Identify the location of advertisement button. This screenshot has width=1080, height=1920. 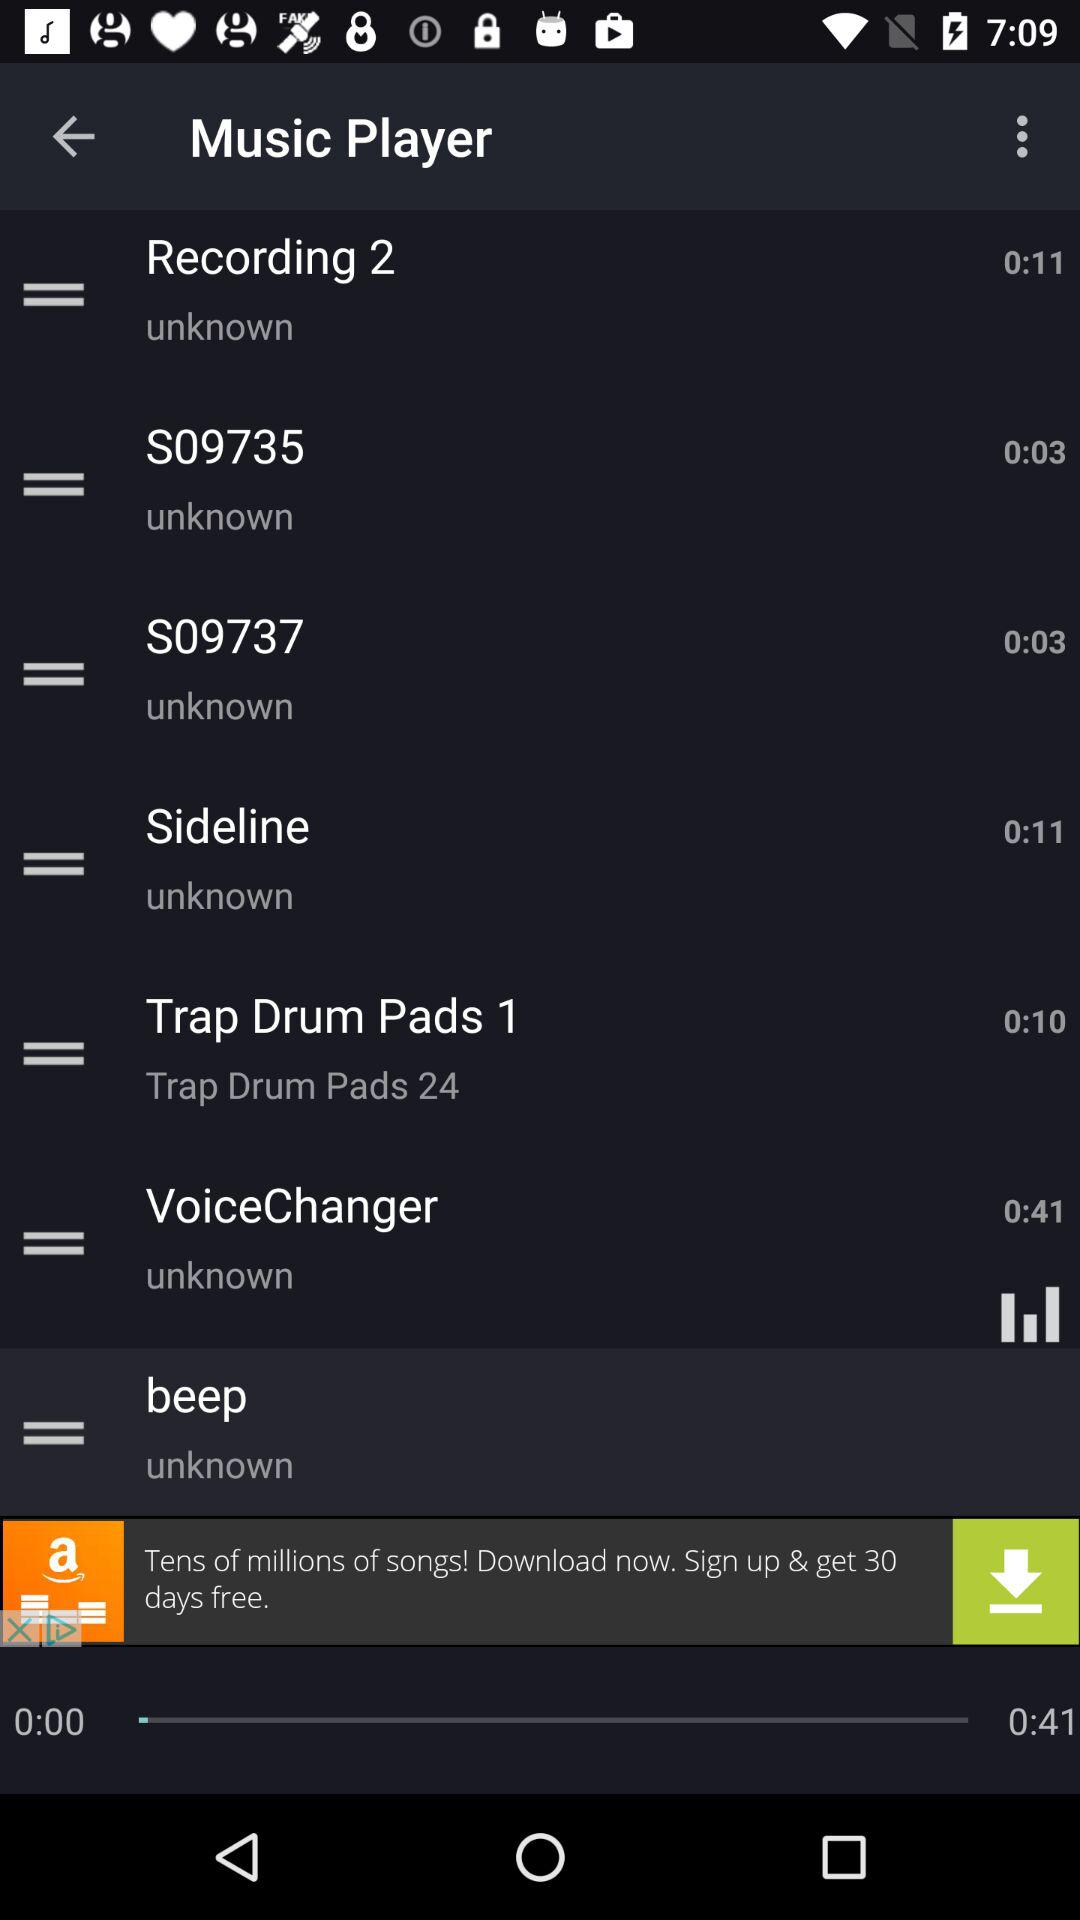
(540, 1581).